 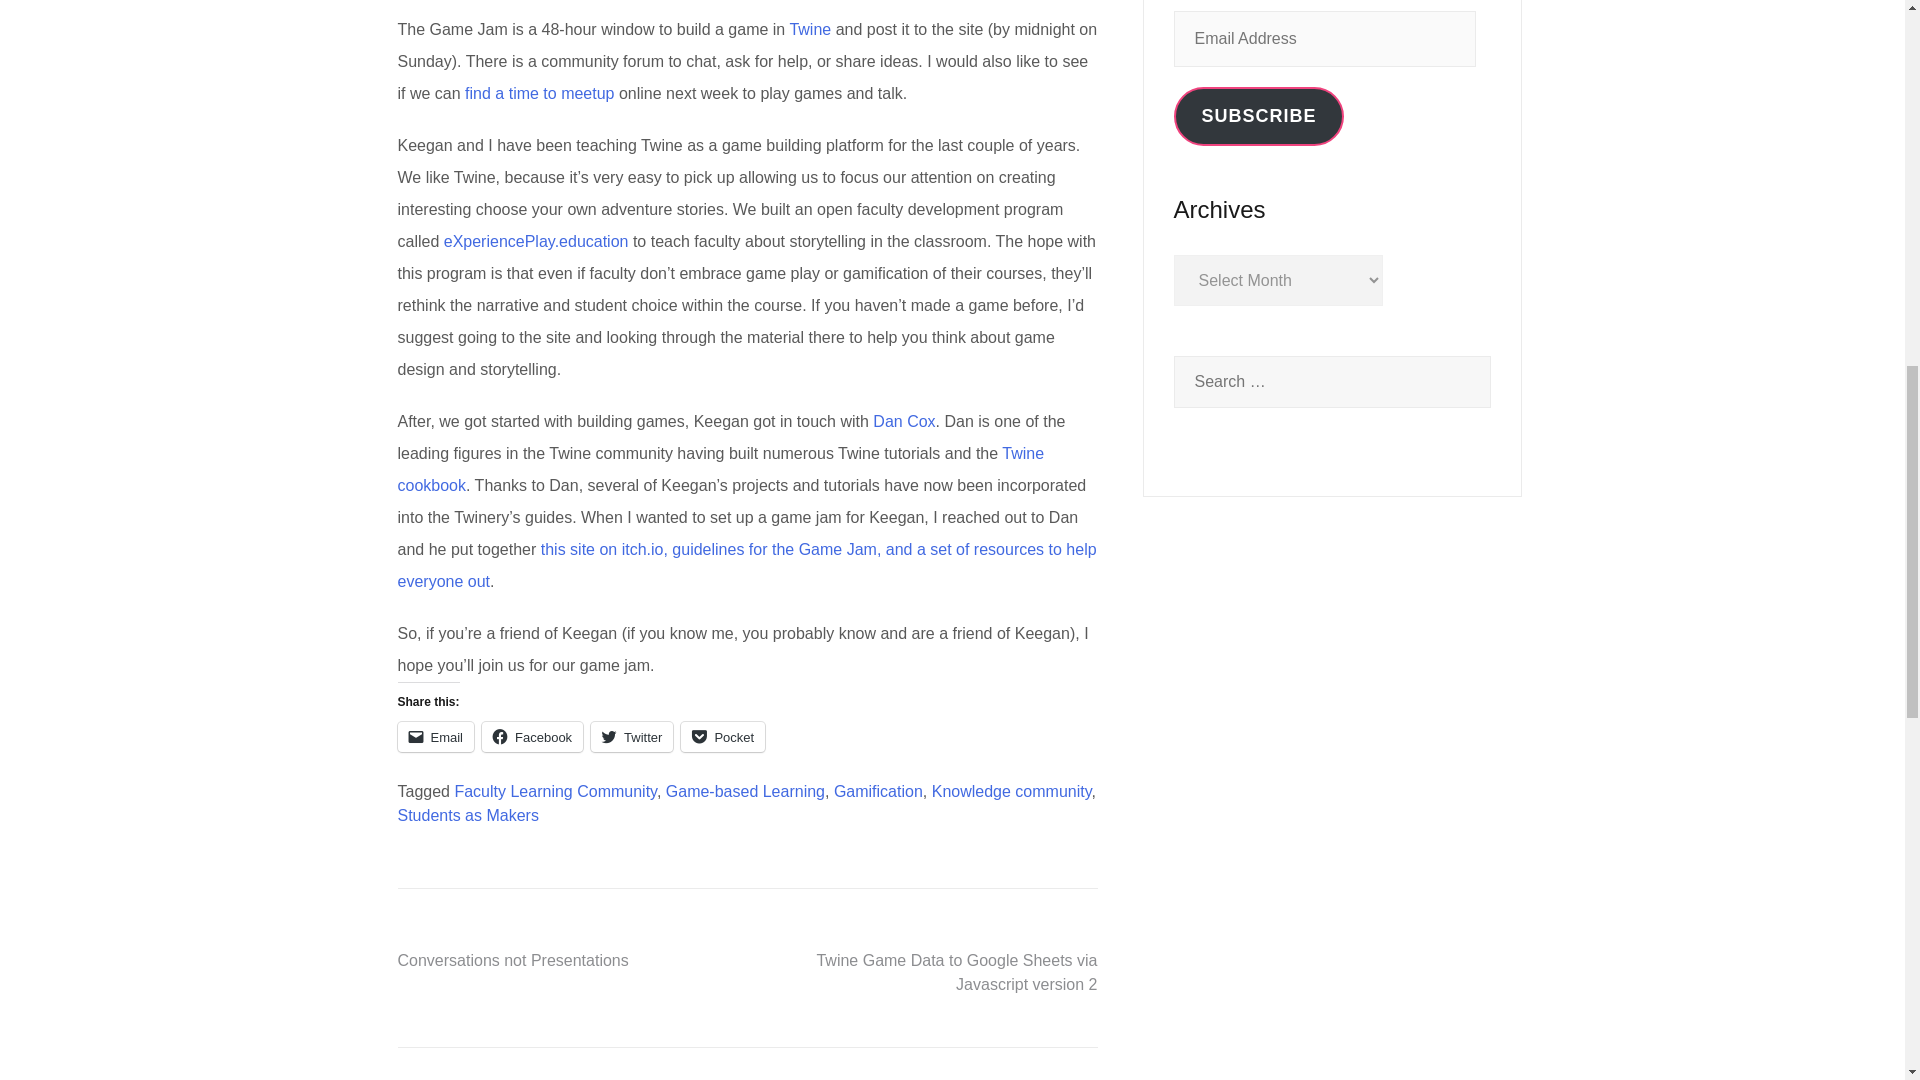 What do you see at coordinates (810, 28) in the screenshot?
I see `Twine` at bounding box center [810, 28].